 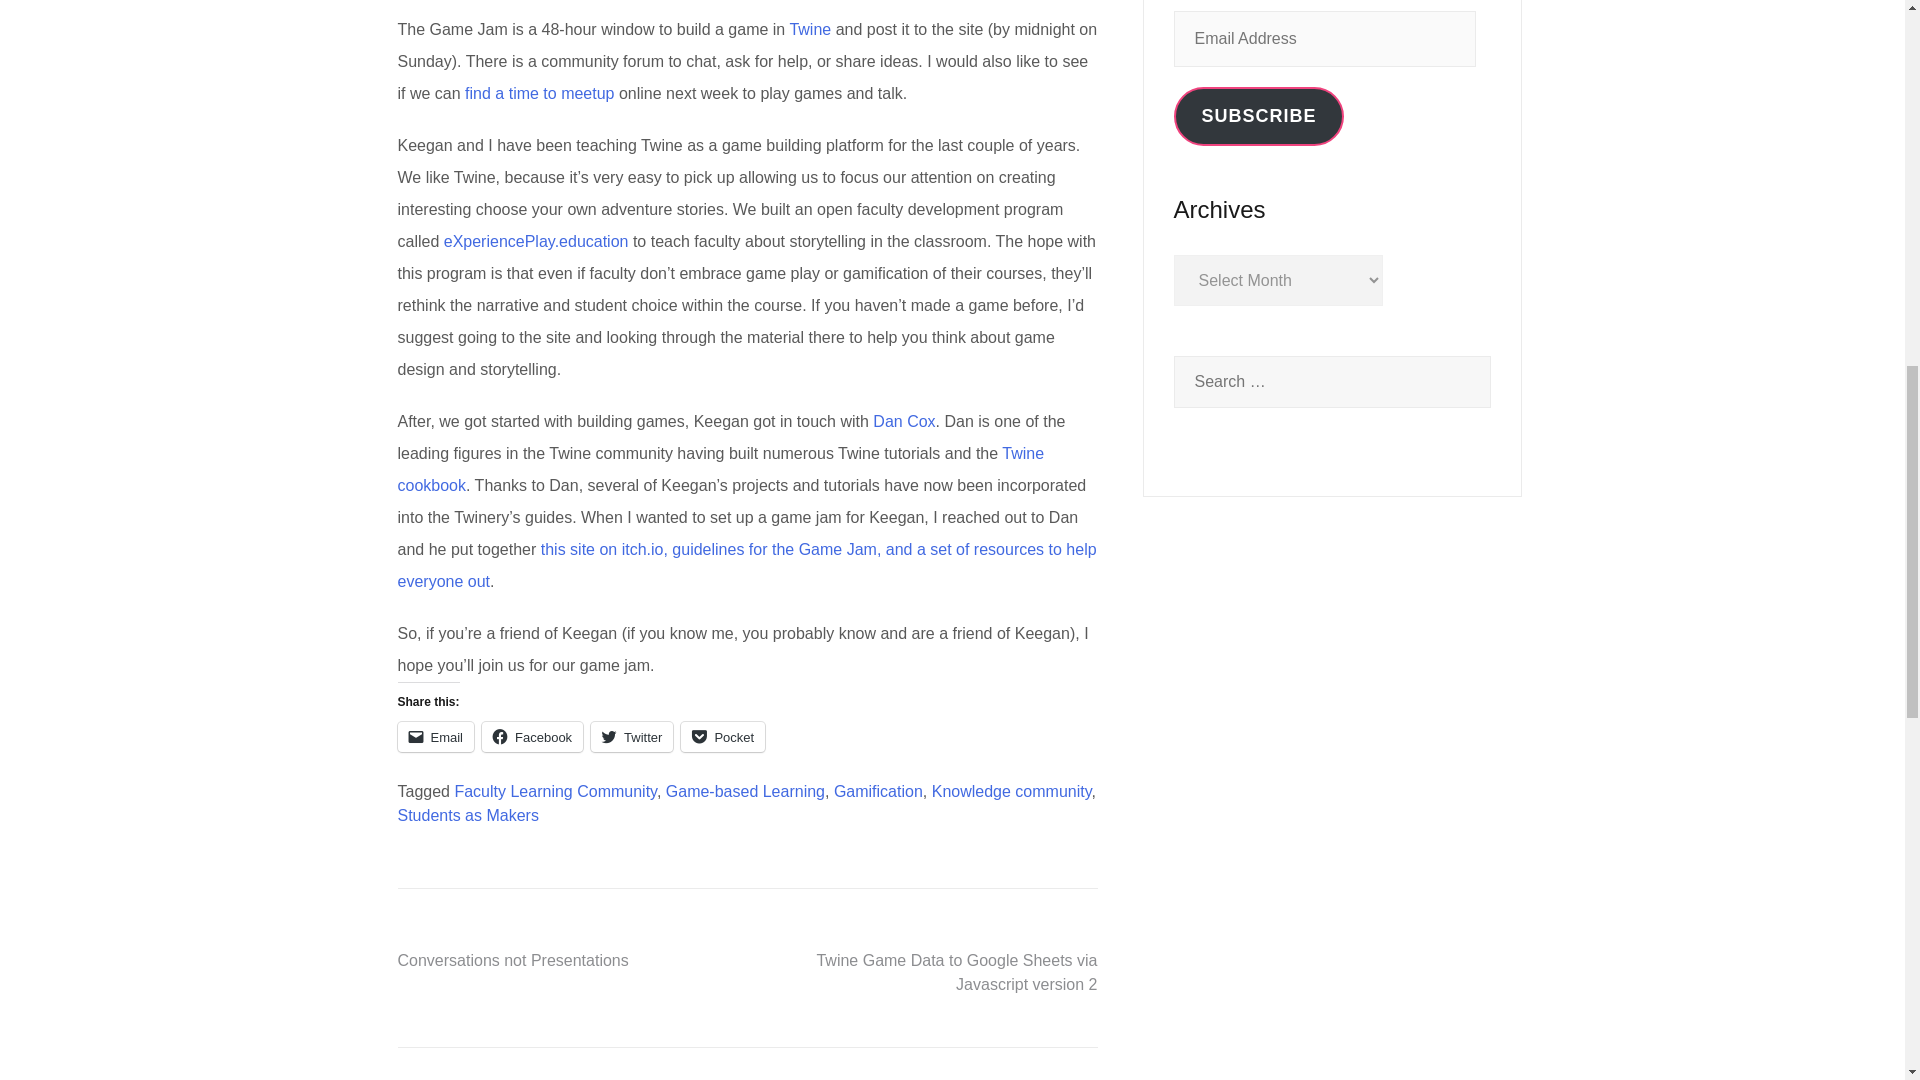 What do you see at coordinates (810, 28) in the screenshot?
I see `Twine` at bounding box center [810, 28].